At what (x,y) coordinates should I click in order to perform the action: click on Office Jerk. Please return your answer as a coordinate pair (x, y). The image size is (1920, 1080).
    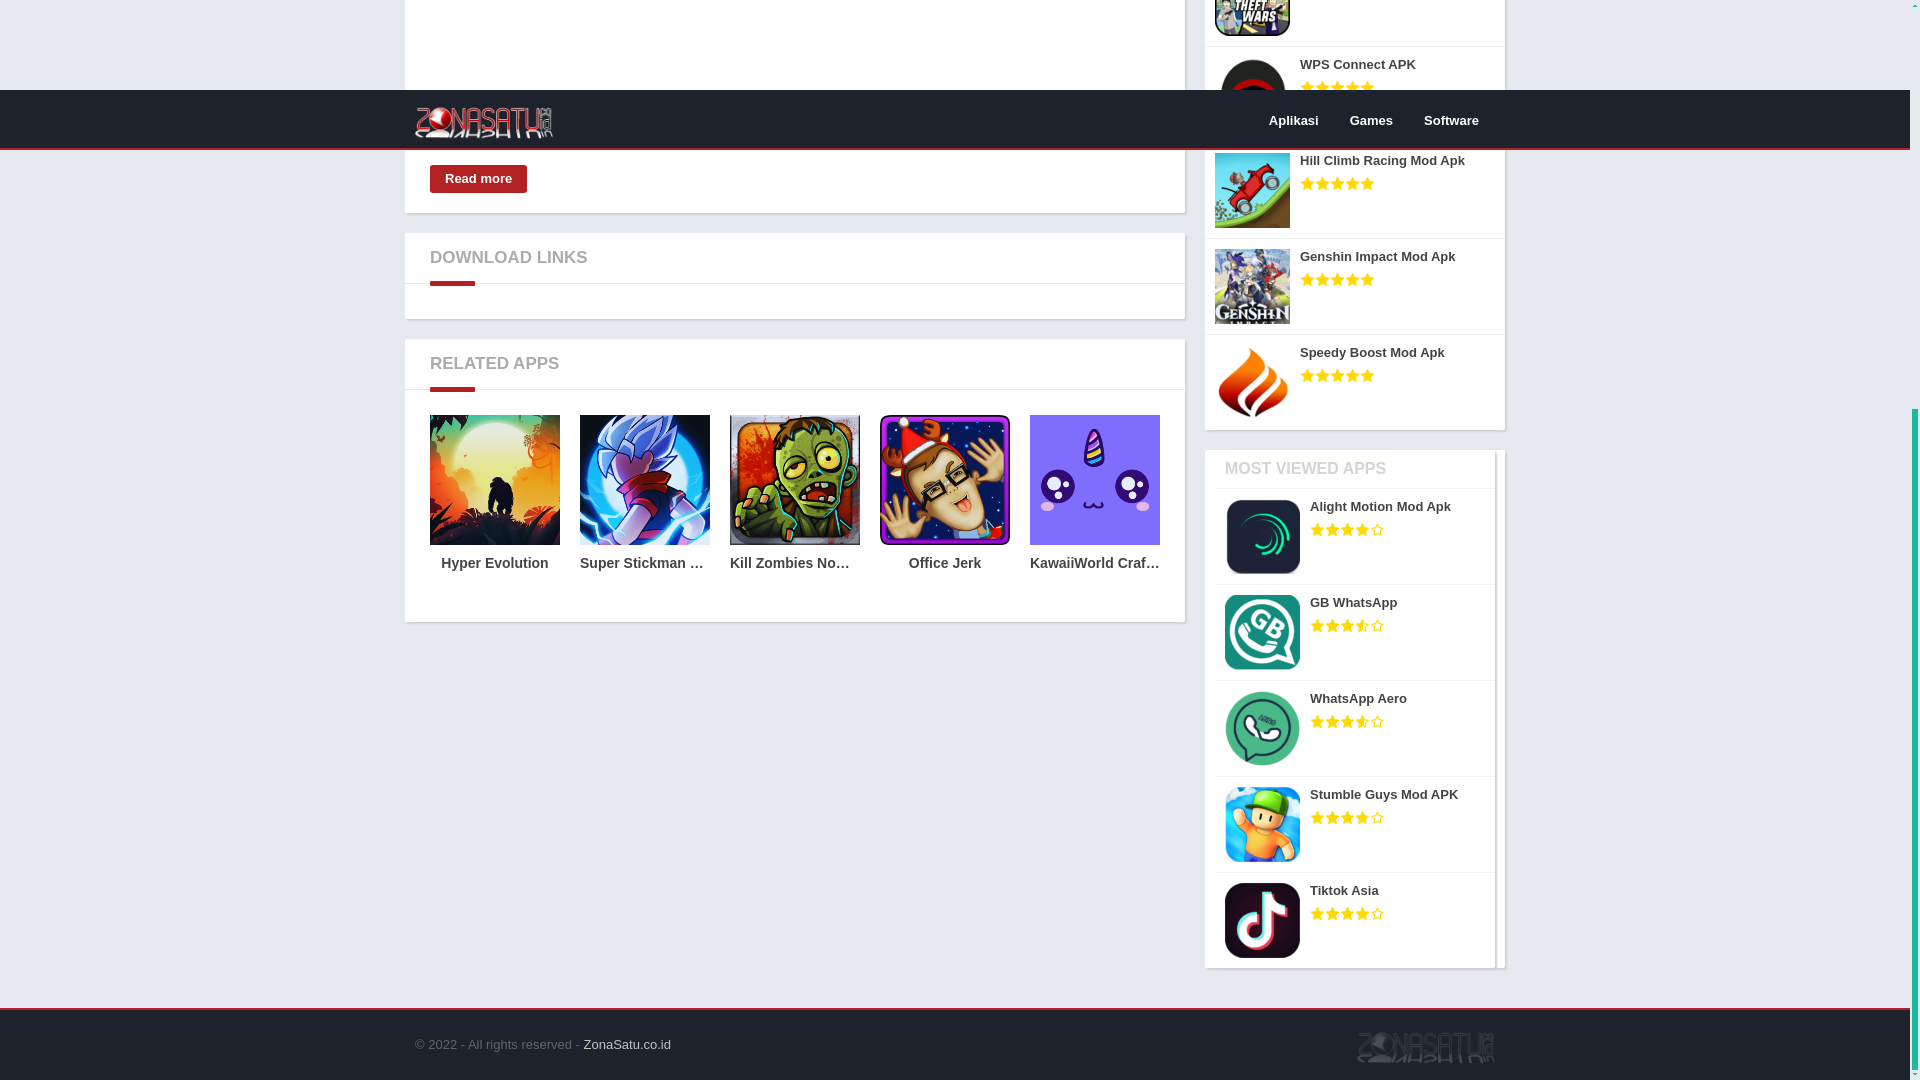
    Looking at the image, I should click on (944, 510).